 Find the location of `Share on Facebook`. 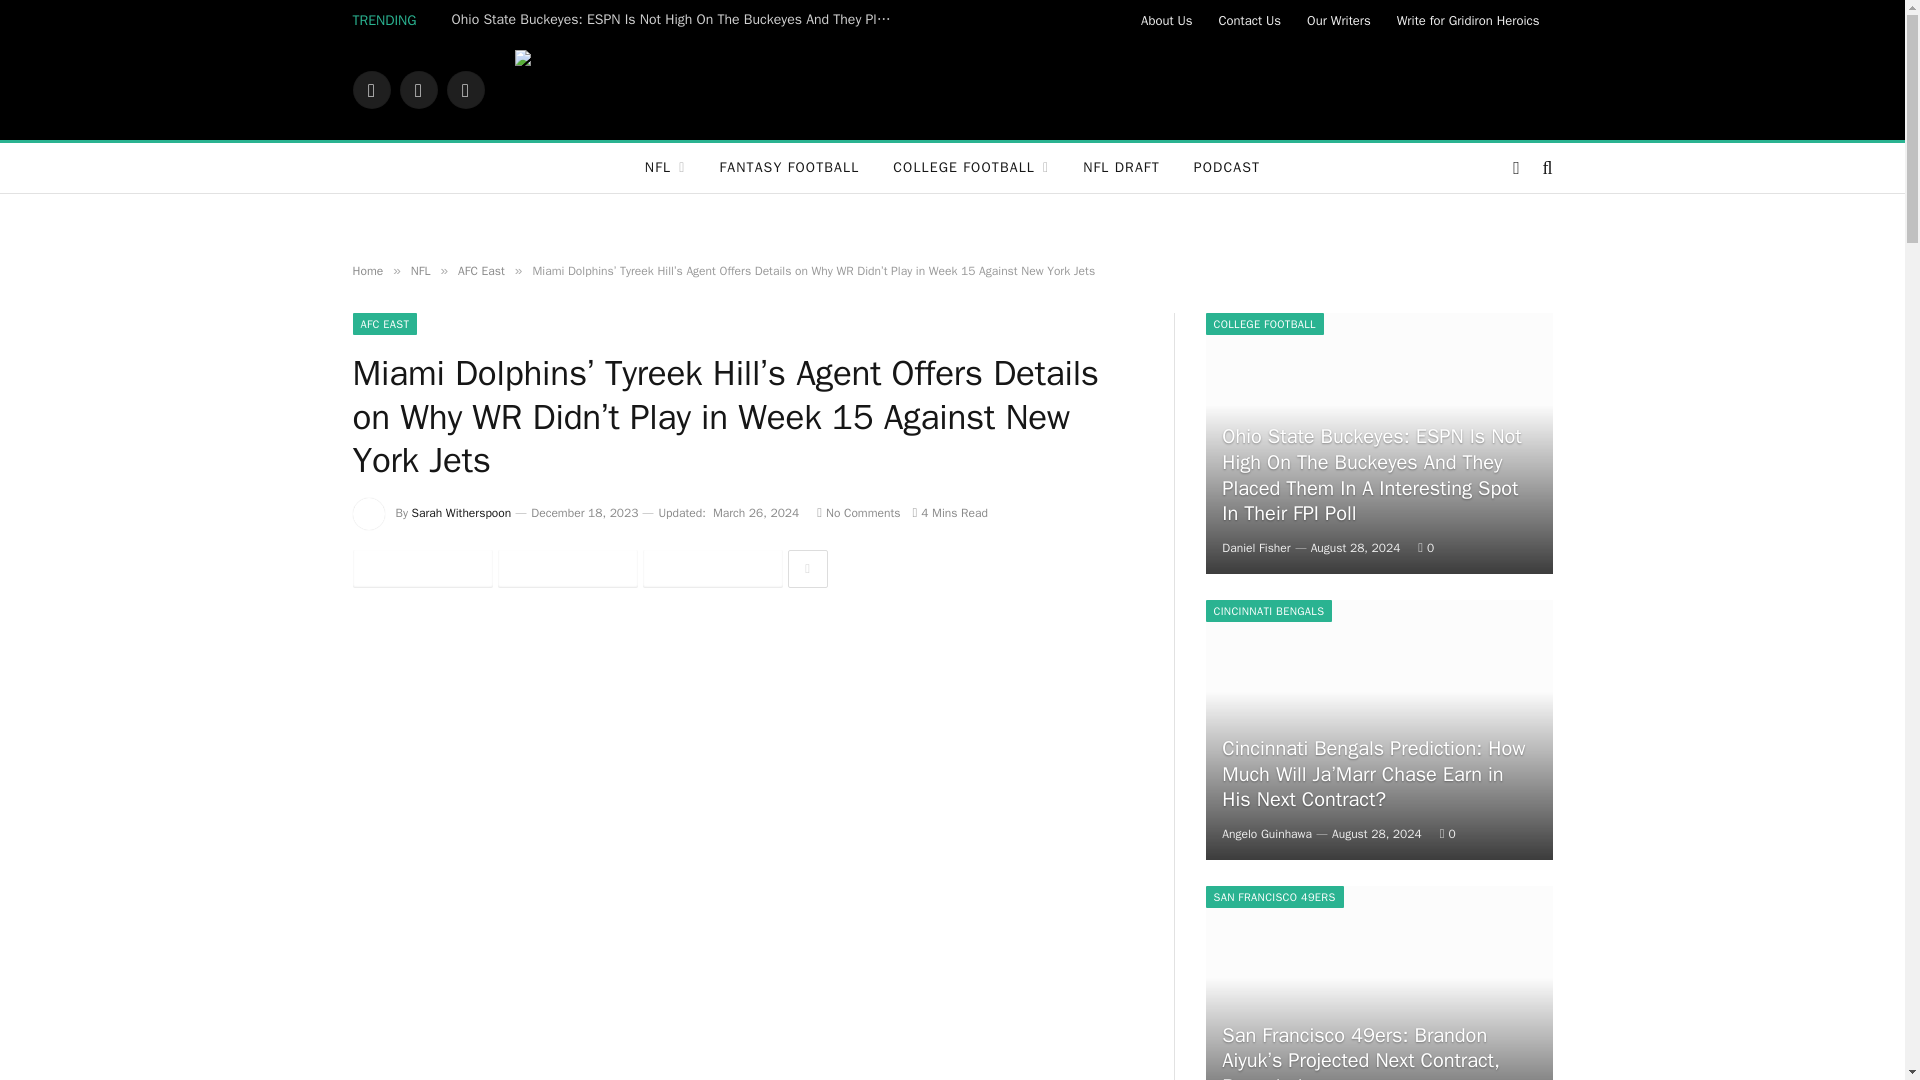

Share on Facebook is located at coordinates (421, 568).